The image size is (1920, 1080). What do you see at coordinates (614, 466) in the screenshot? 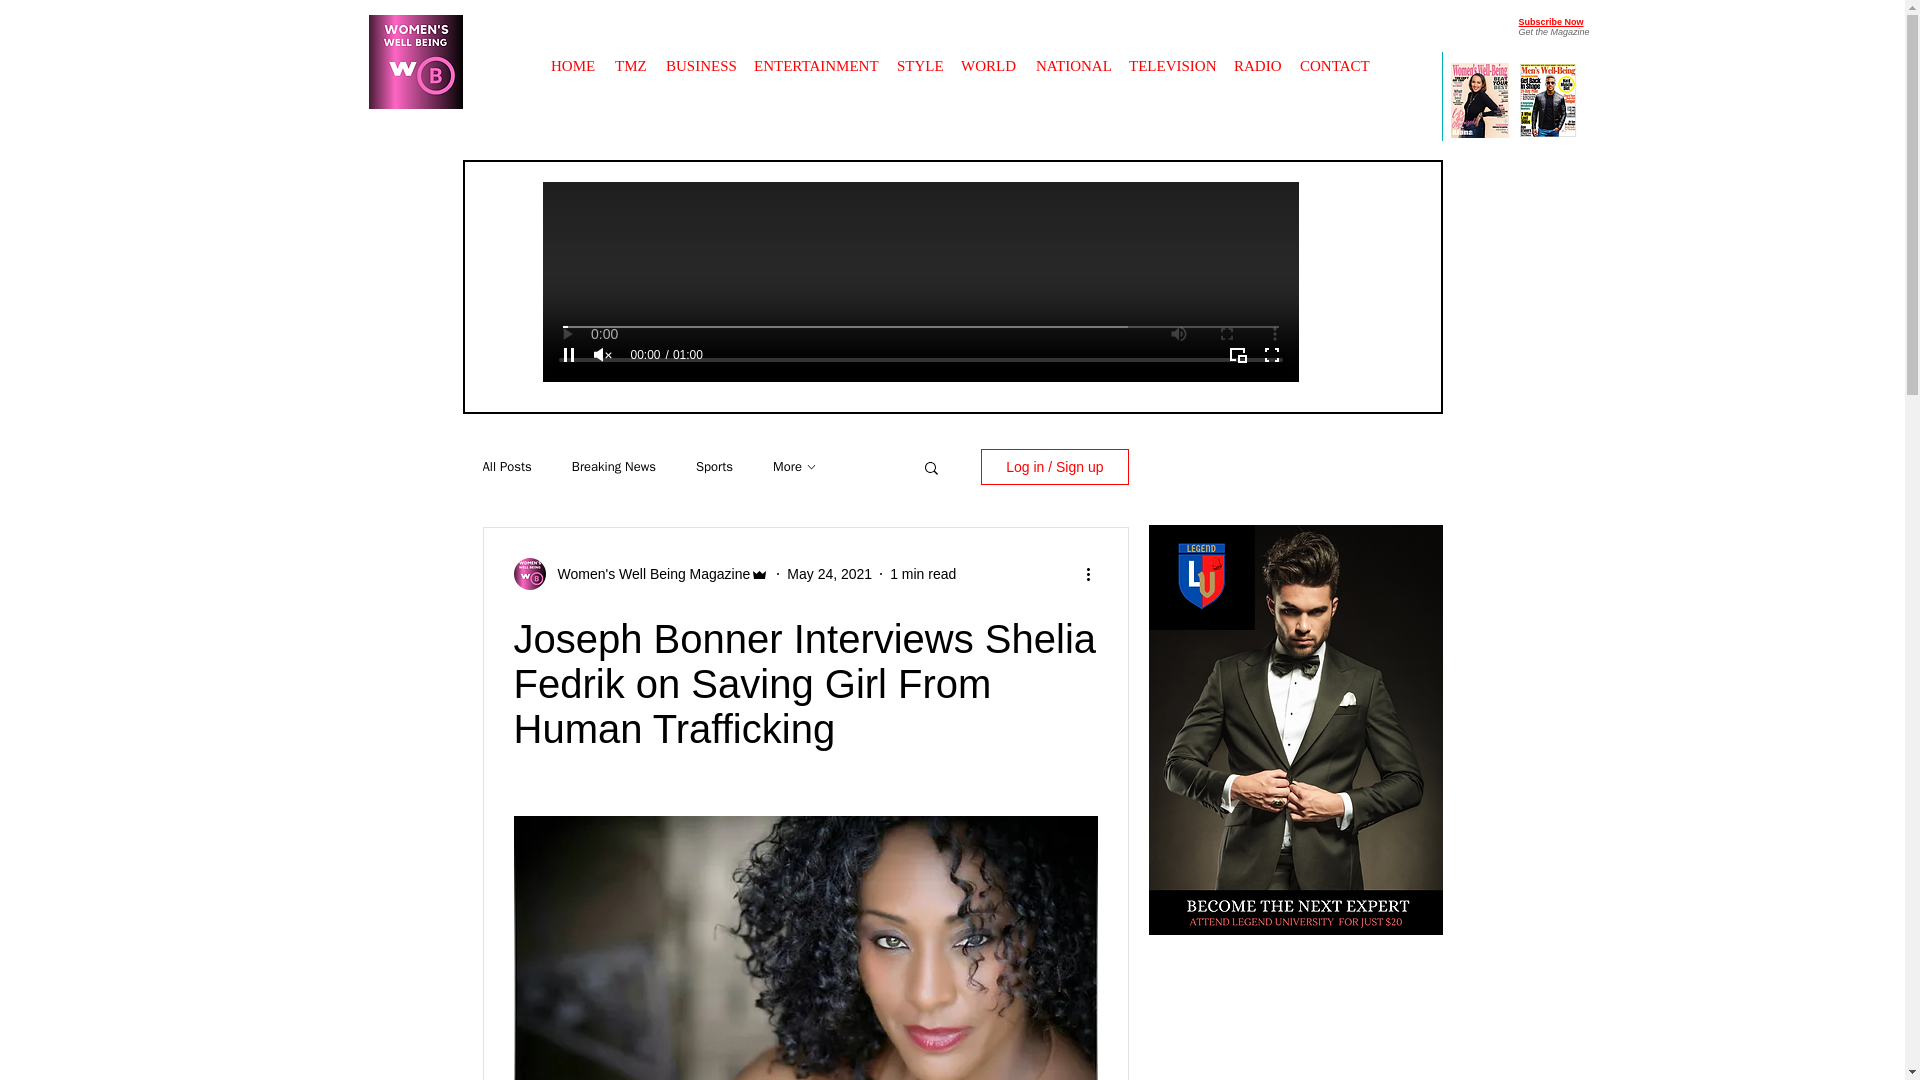
I see `Breaking News` at bounding box center [614, 466].